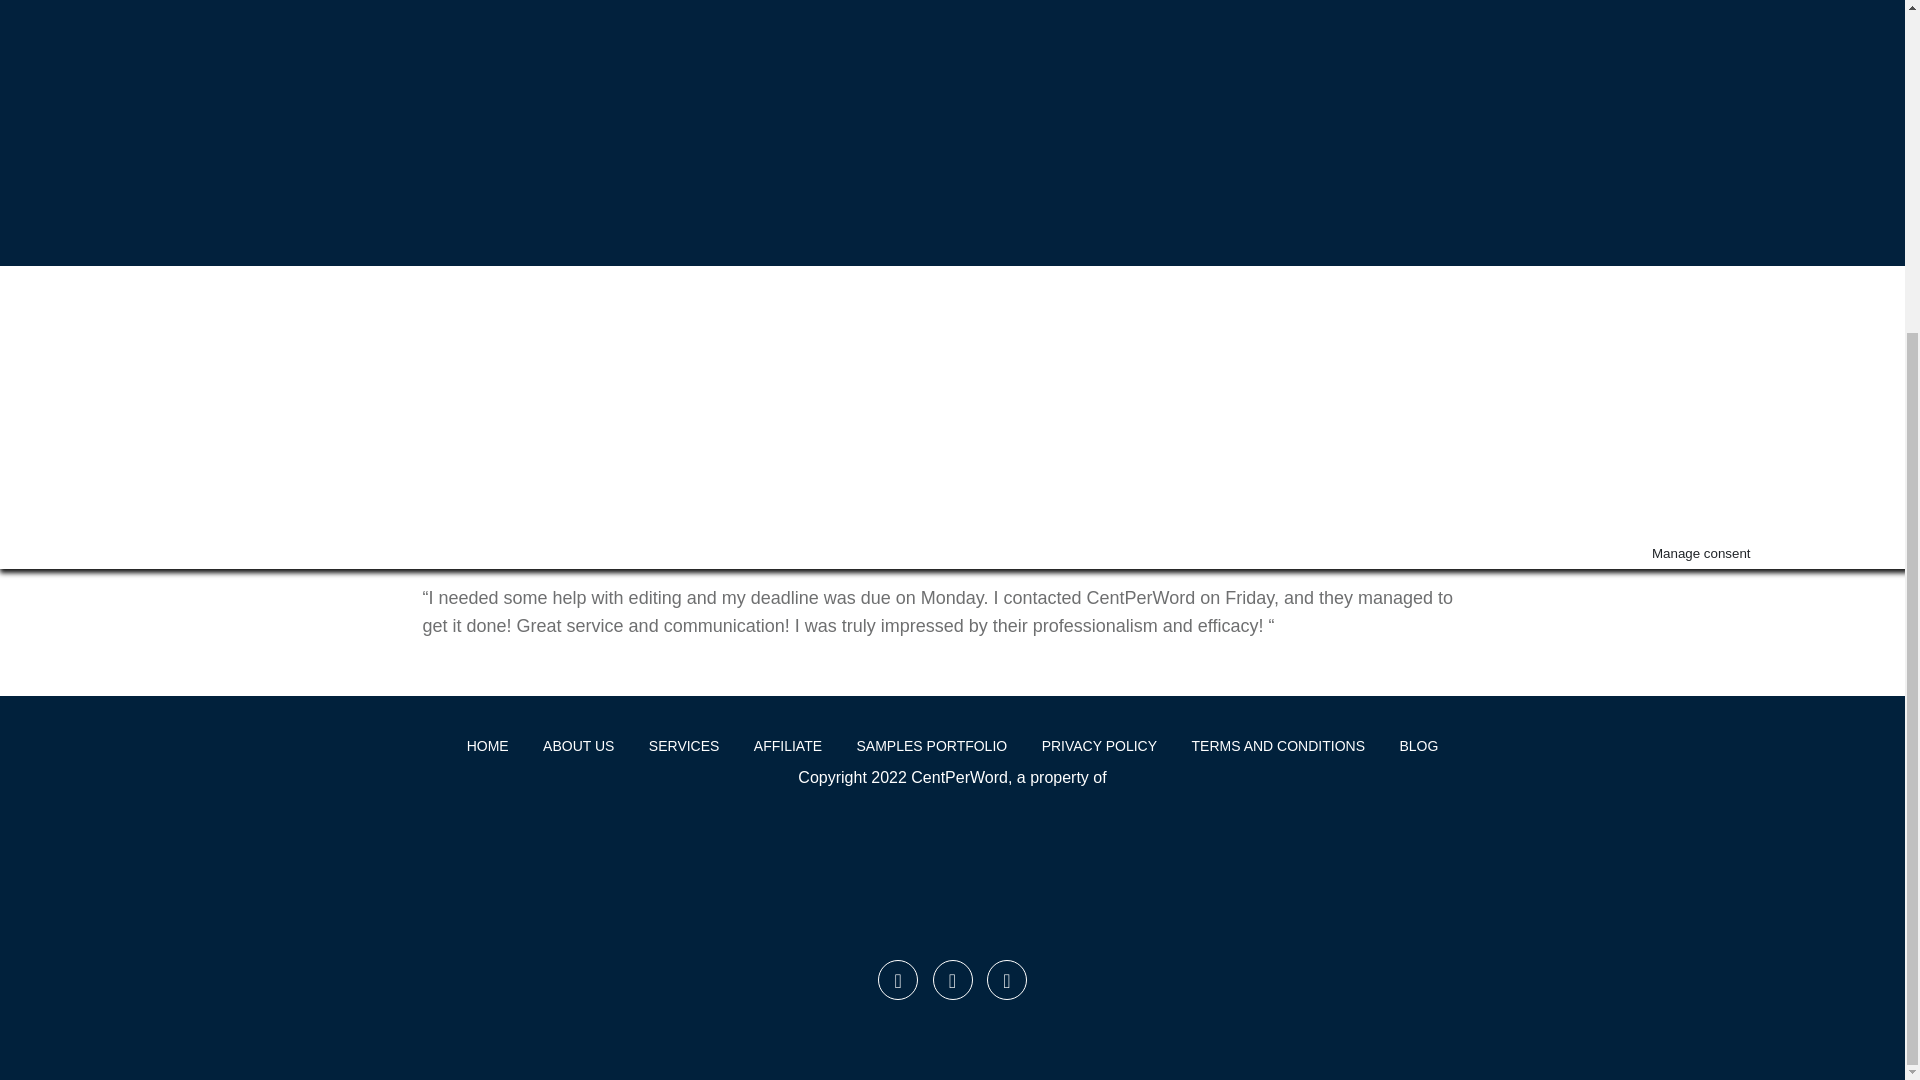 The width and height of the screenshot is (1920, 1080). What do you see at coordinates (1418, 745) in the screenshot?
I see `BLOG` at bounding box center [1418, 745].